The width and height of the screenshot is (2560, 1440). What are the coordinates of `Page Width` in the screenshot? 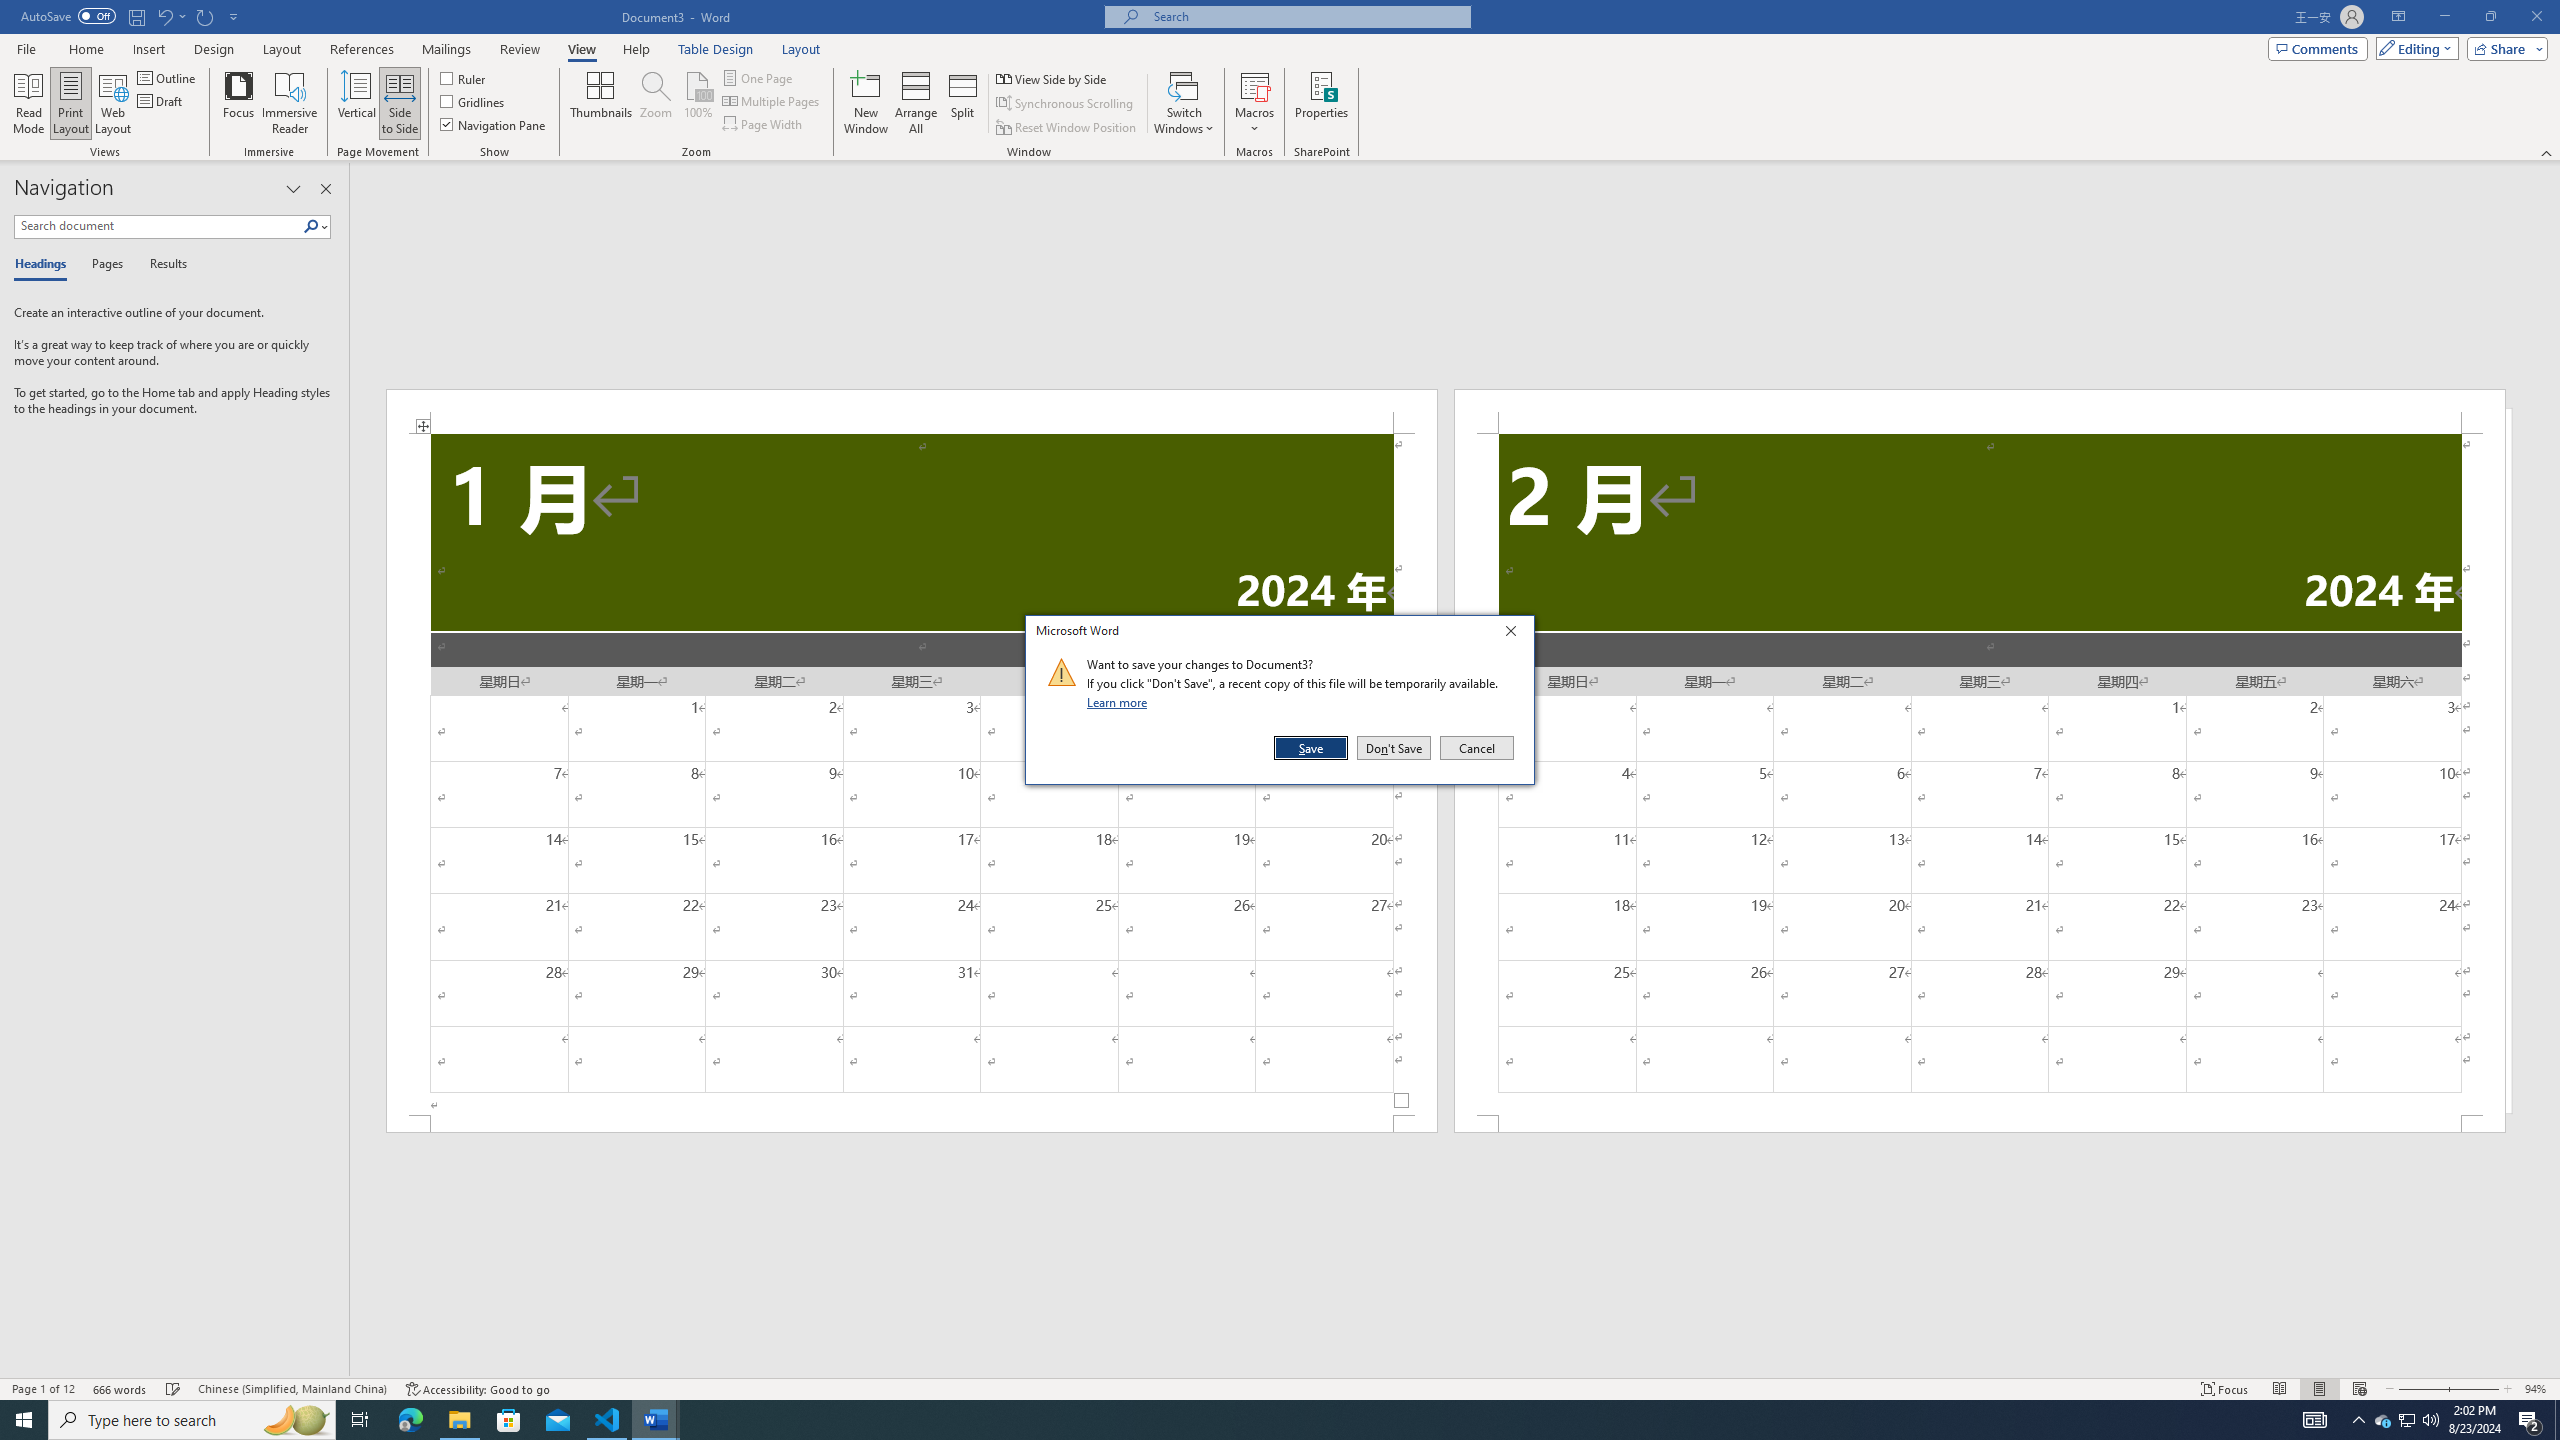 It's located at (764, 124).